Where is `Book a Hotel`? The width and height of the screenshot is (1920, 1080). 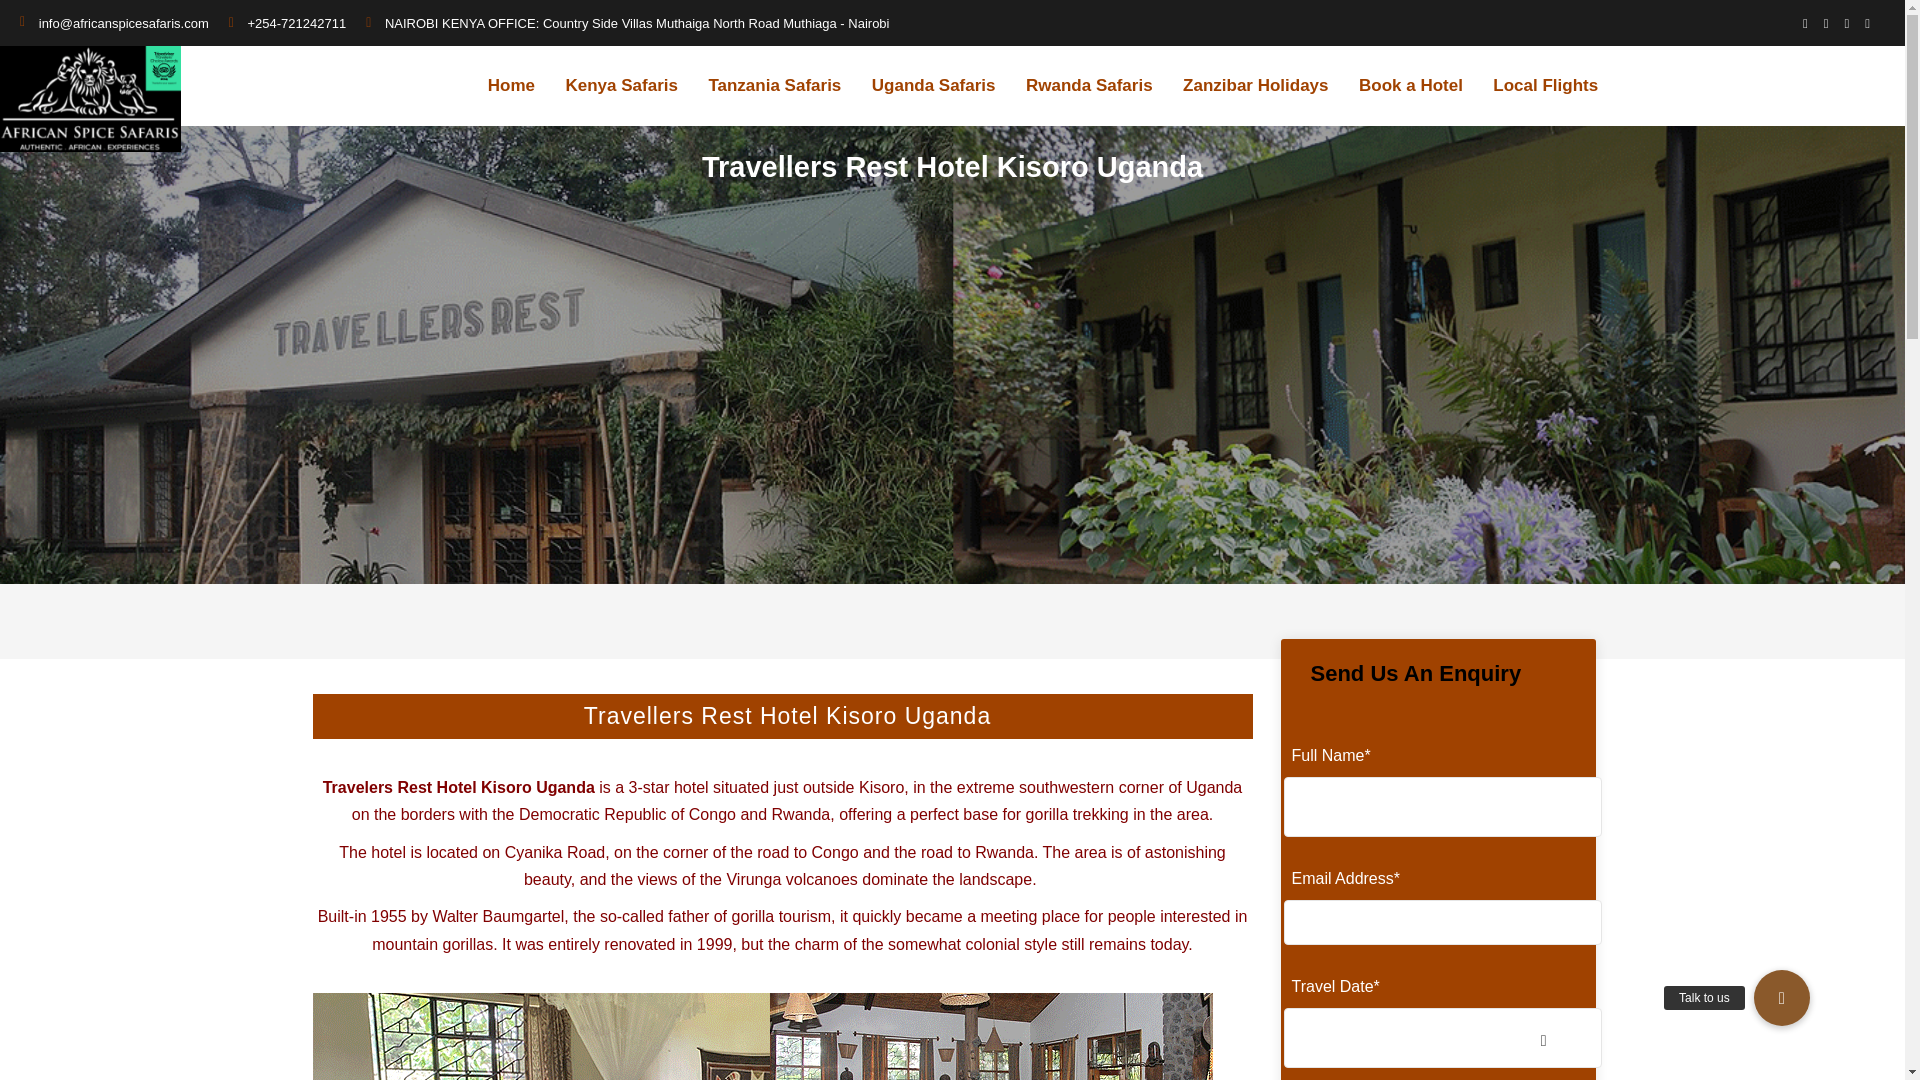
Book a Hotel is located at coordinates (1410, 86).